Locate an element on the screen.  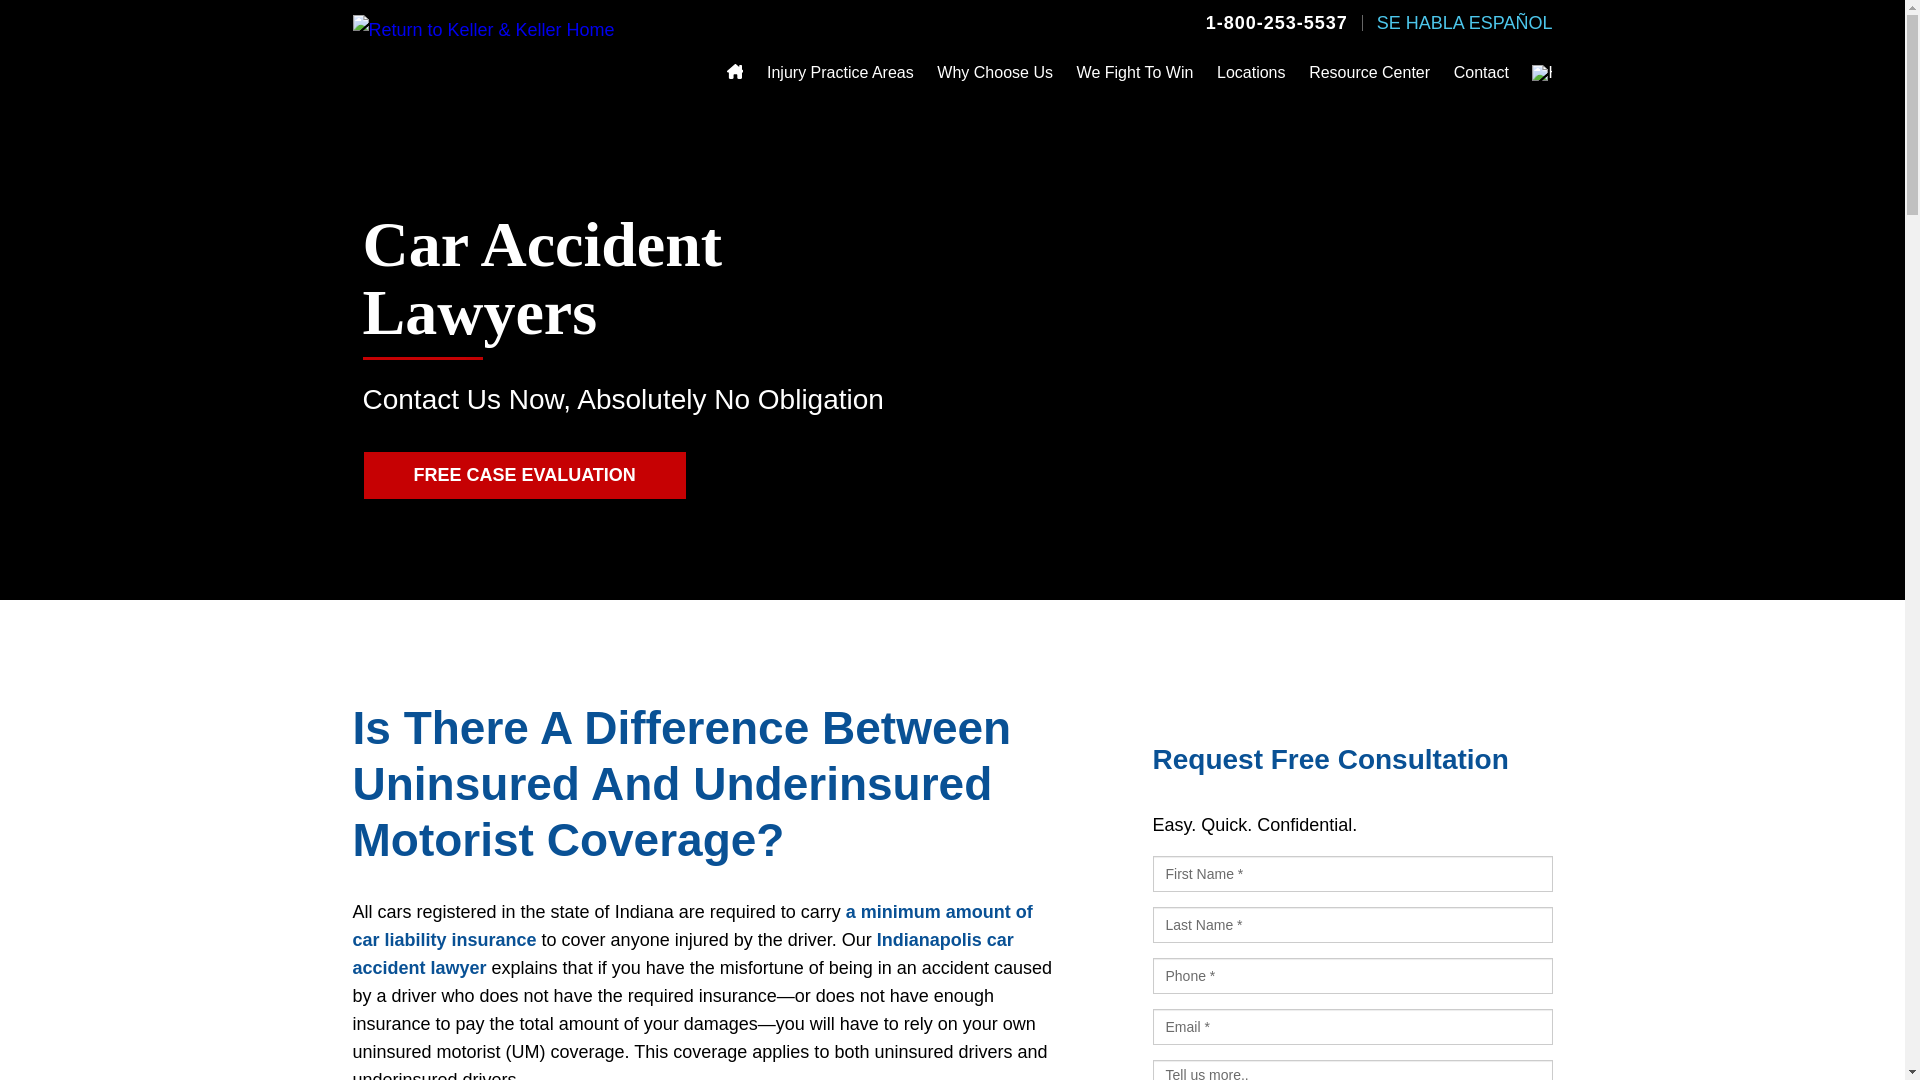
Locations is located at coordinates (1252, 73).